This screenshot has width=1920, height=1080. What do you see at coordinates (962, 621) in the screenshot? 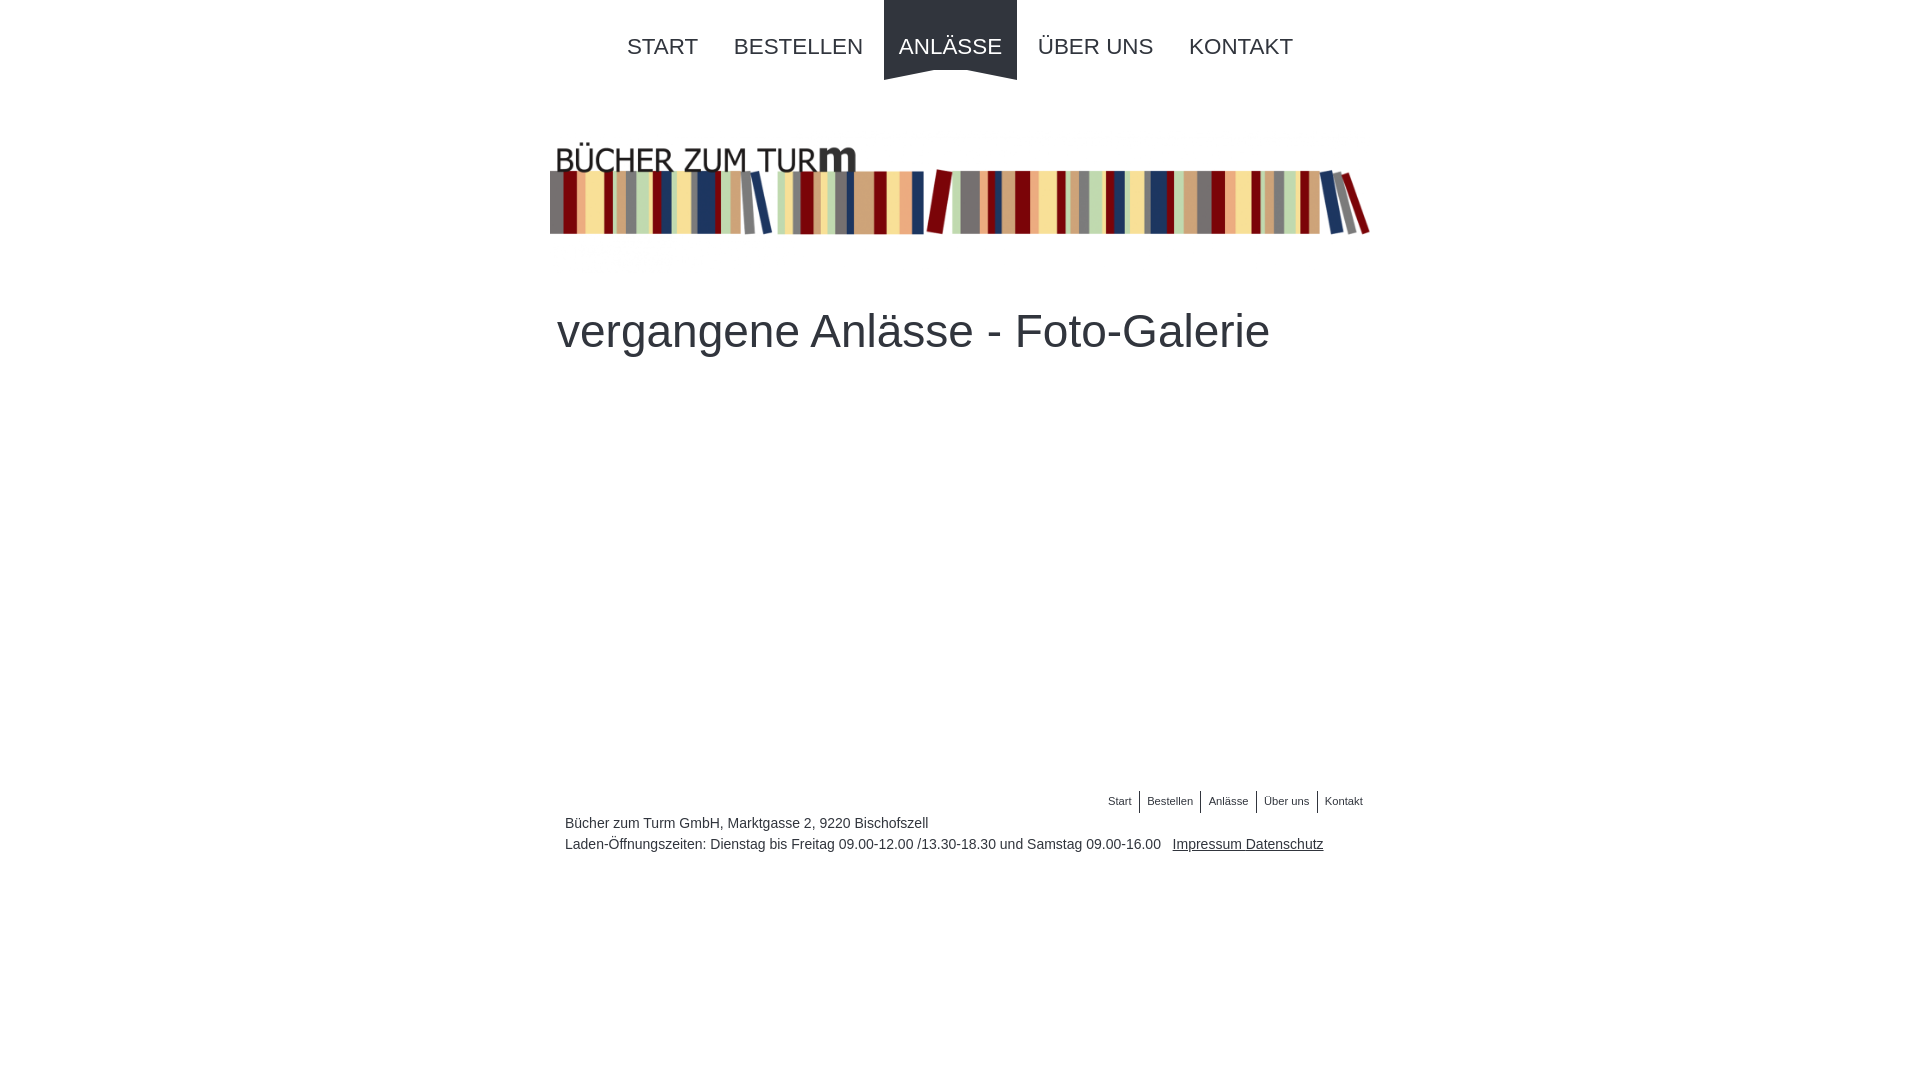
I see `Ausstellung Linoldrucke Marc Ganahl - Juni 2015` at bounding box center [962, 621].